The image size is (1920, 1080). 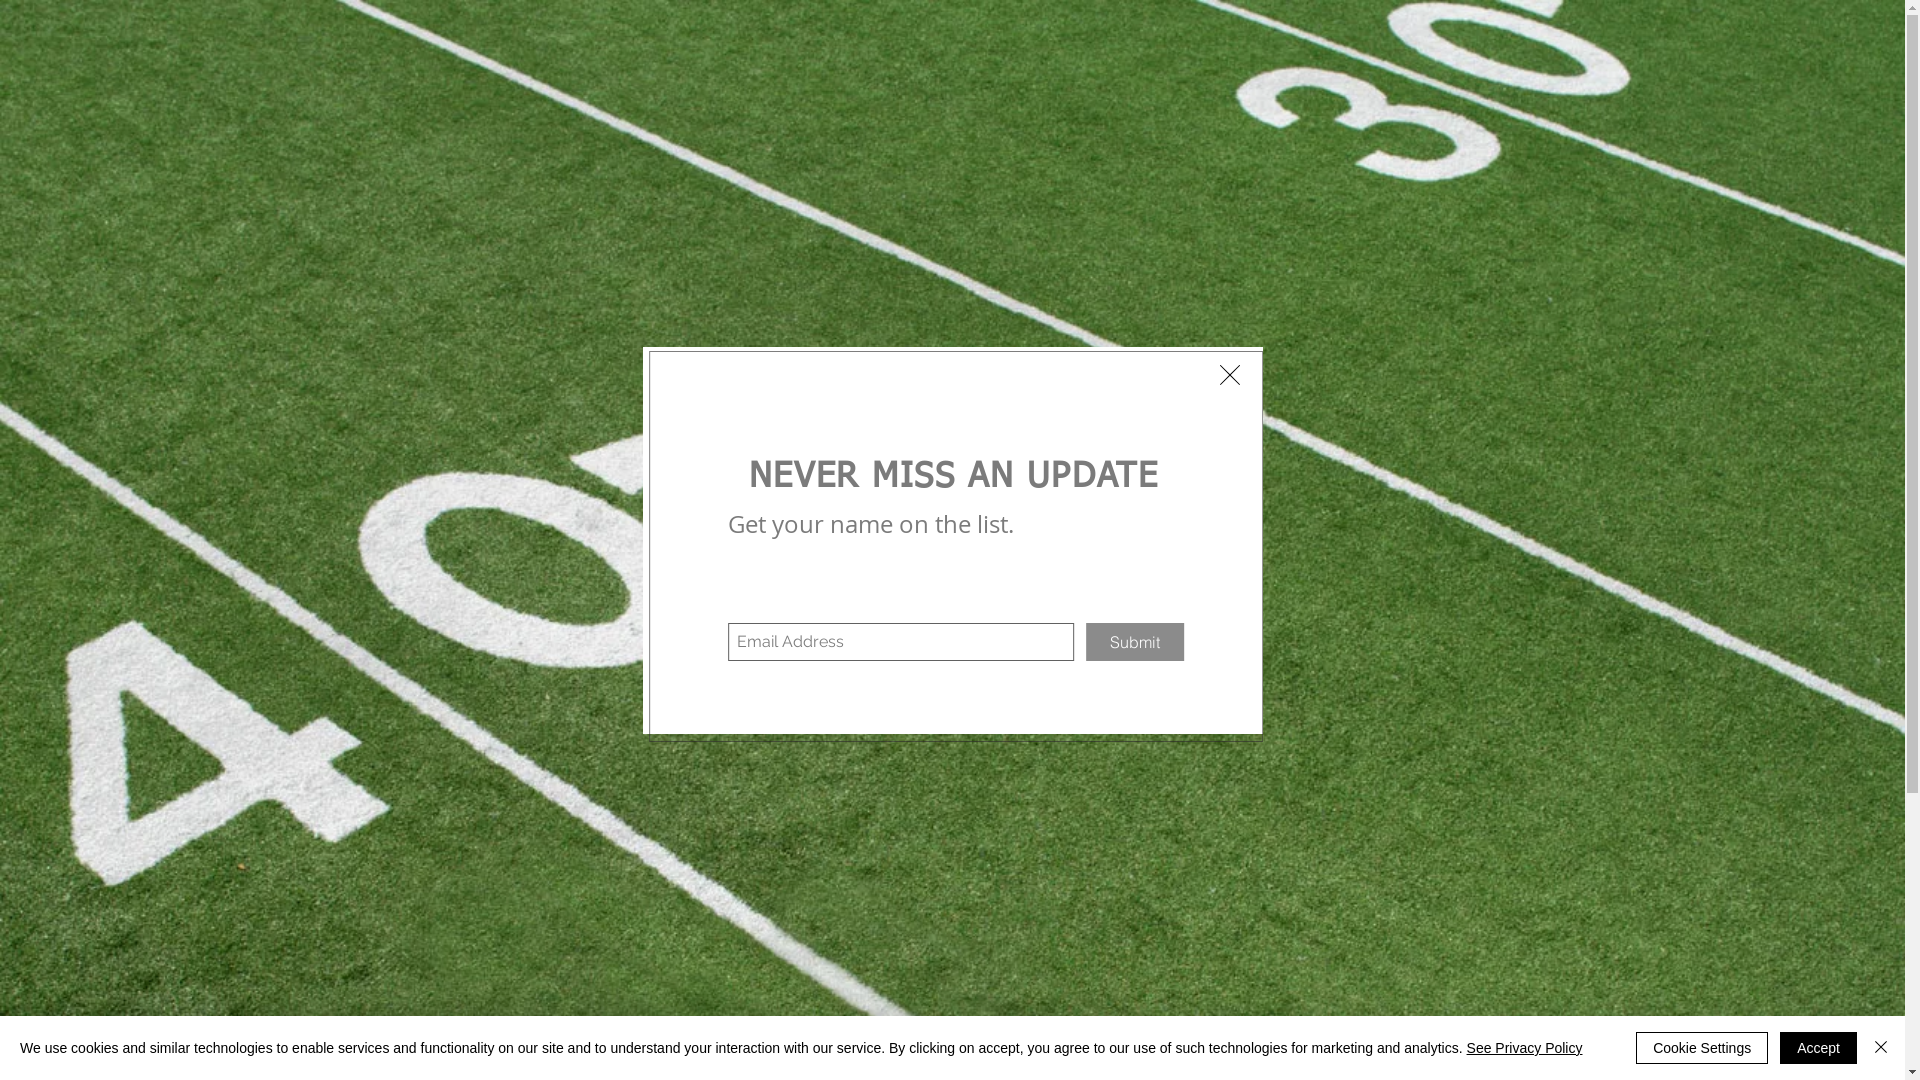 I want to click on Football Blogs, so click(x=676, y=196).